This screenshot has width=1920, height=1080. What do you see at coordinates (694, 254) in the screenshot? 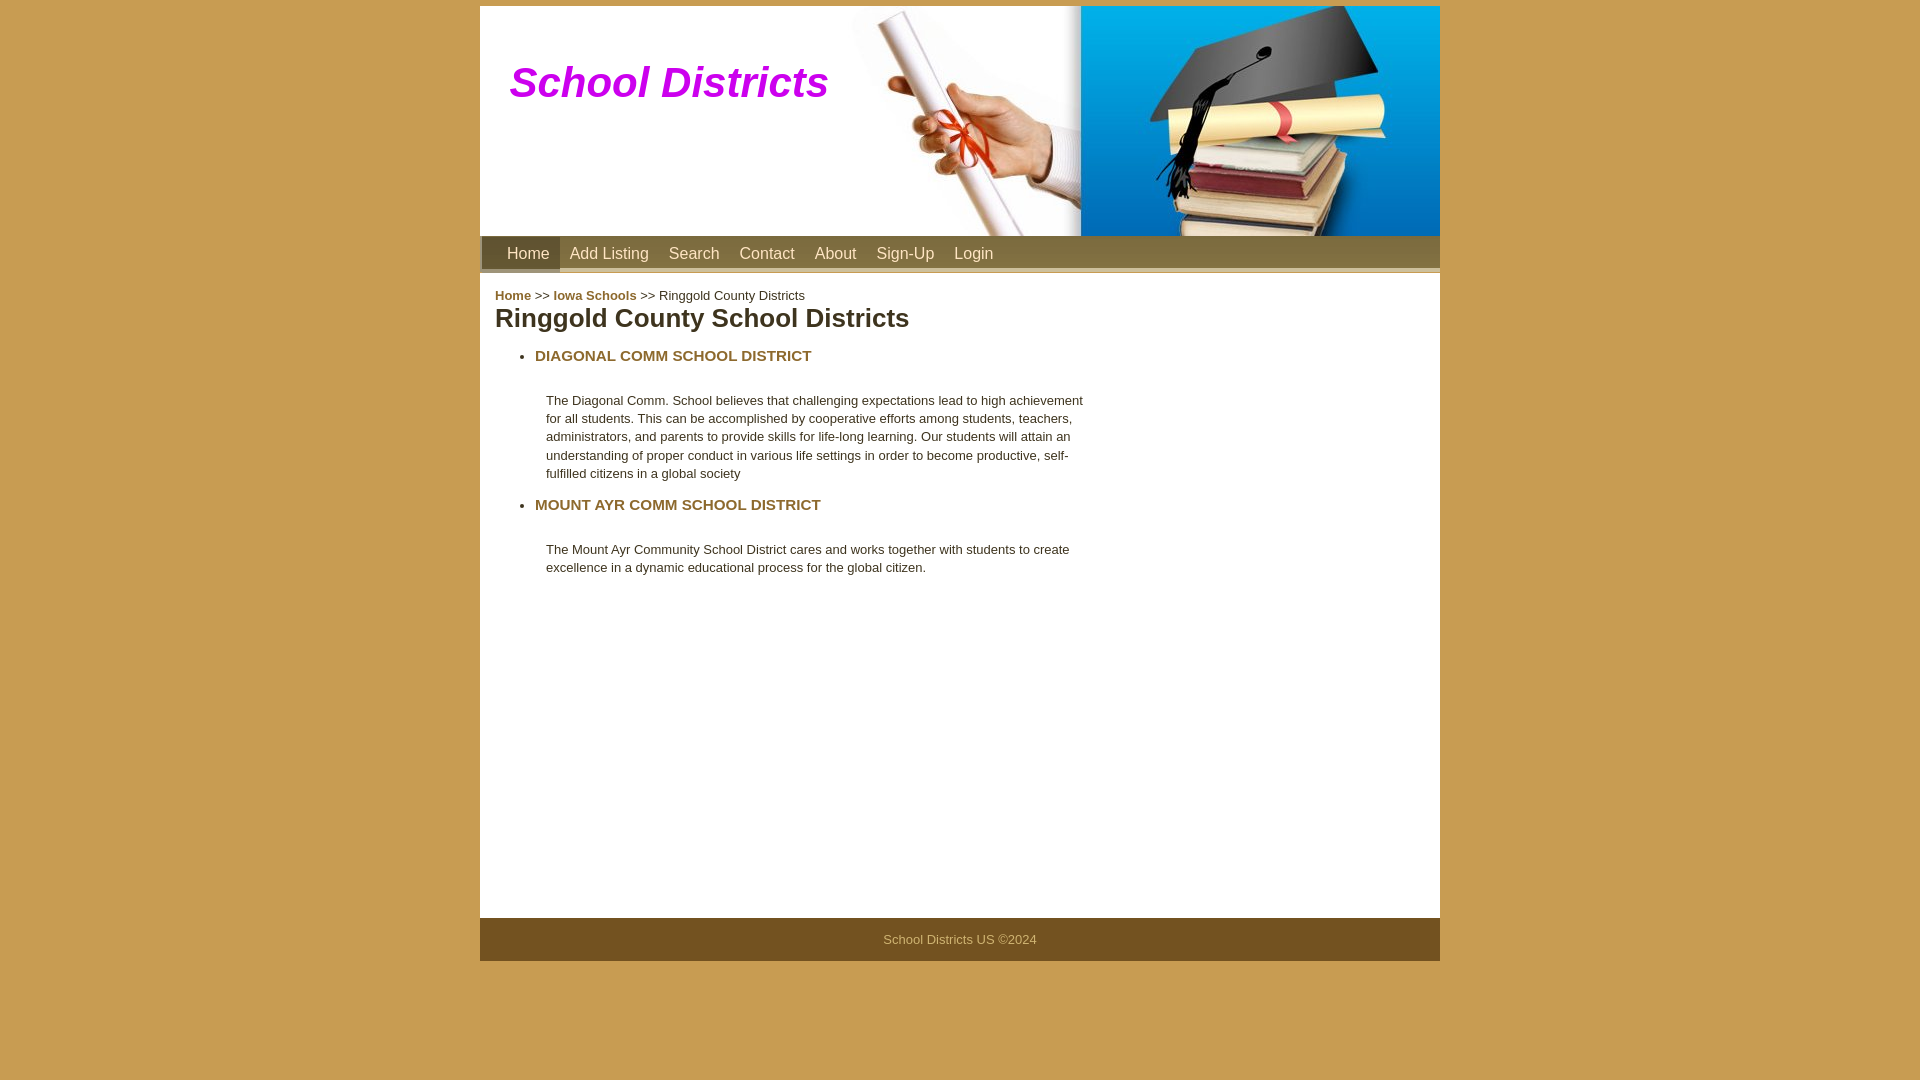
I see `Search` at bounding box center [694, 254].